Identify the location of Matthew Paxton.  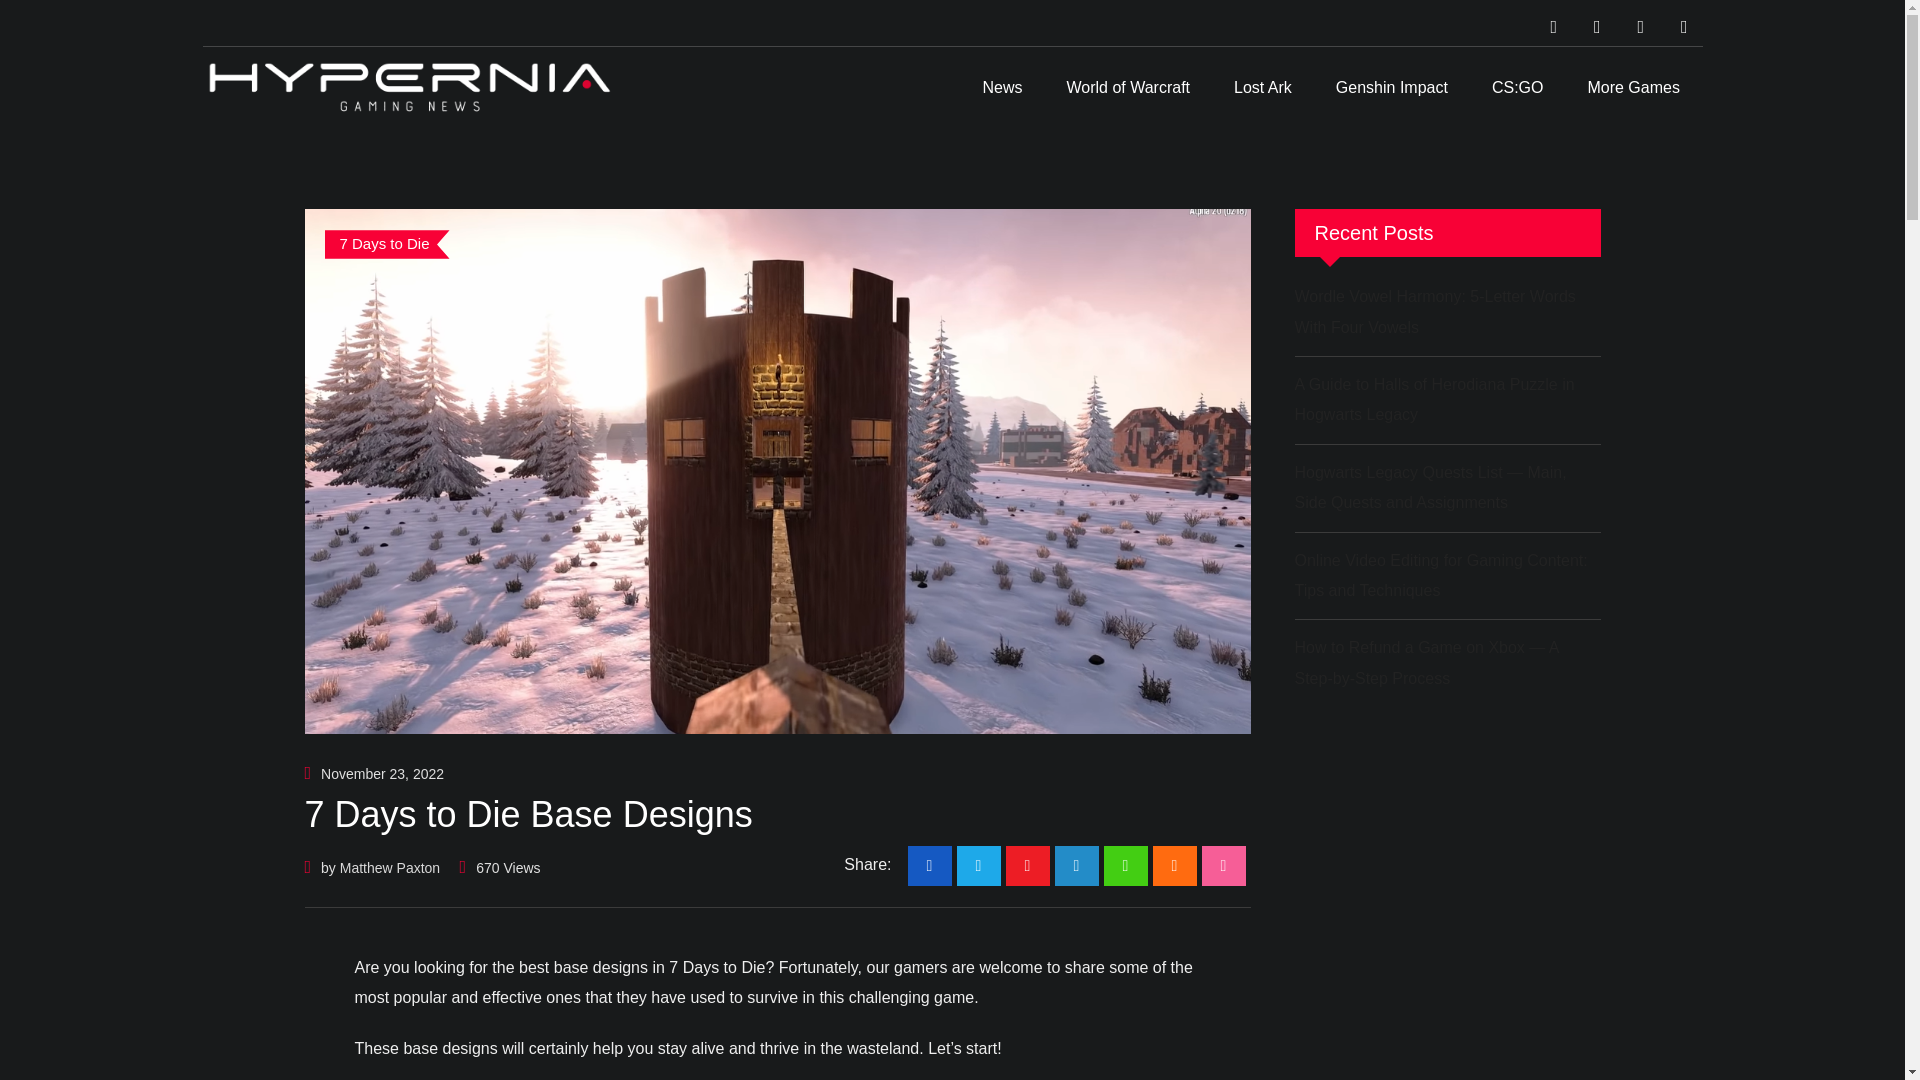
(389, 867).